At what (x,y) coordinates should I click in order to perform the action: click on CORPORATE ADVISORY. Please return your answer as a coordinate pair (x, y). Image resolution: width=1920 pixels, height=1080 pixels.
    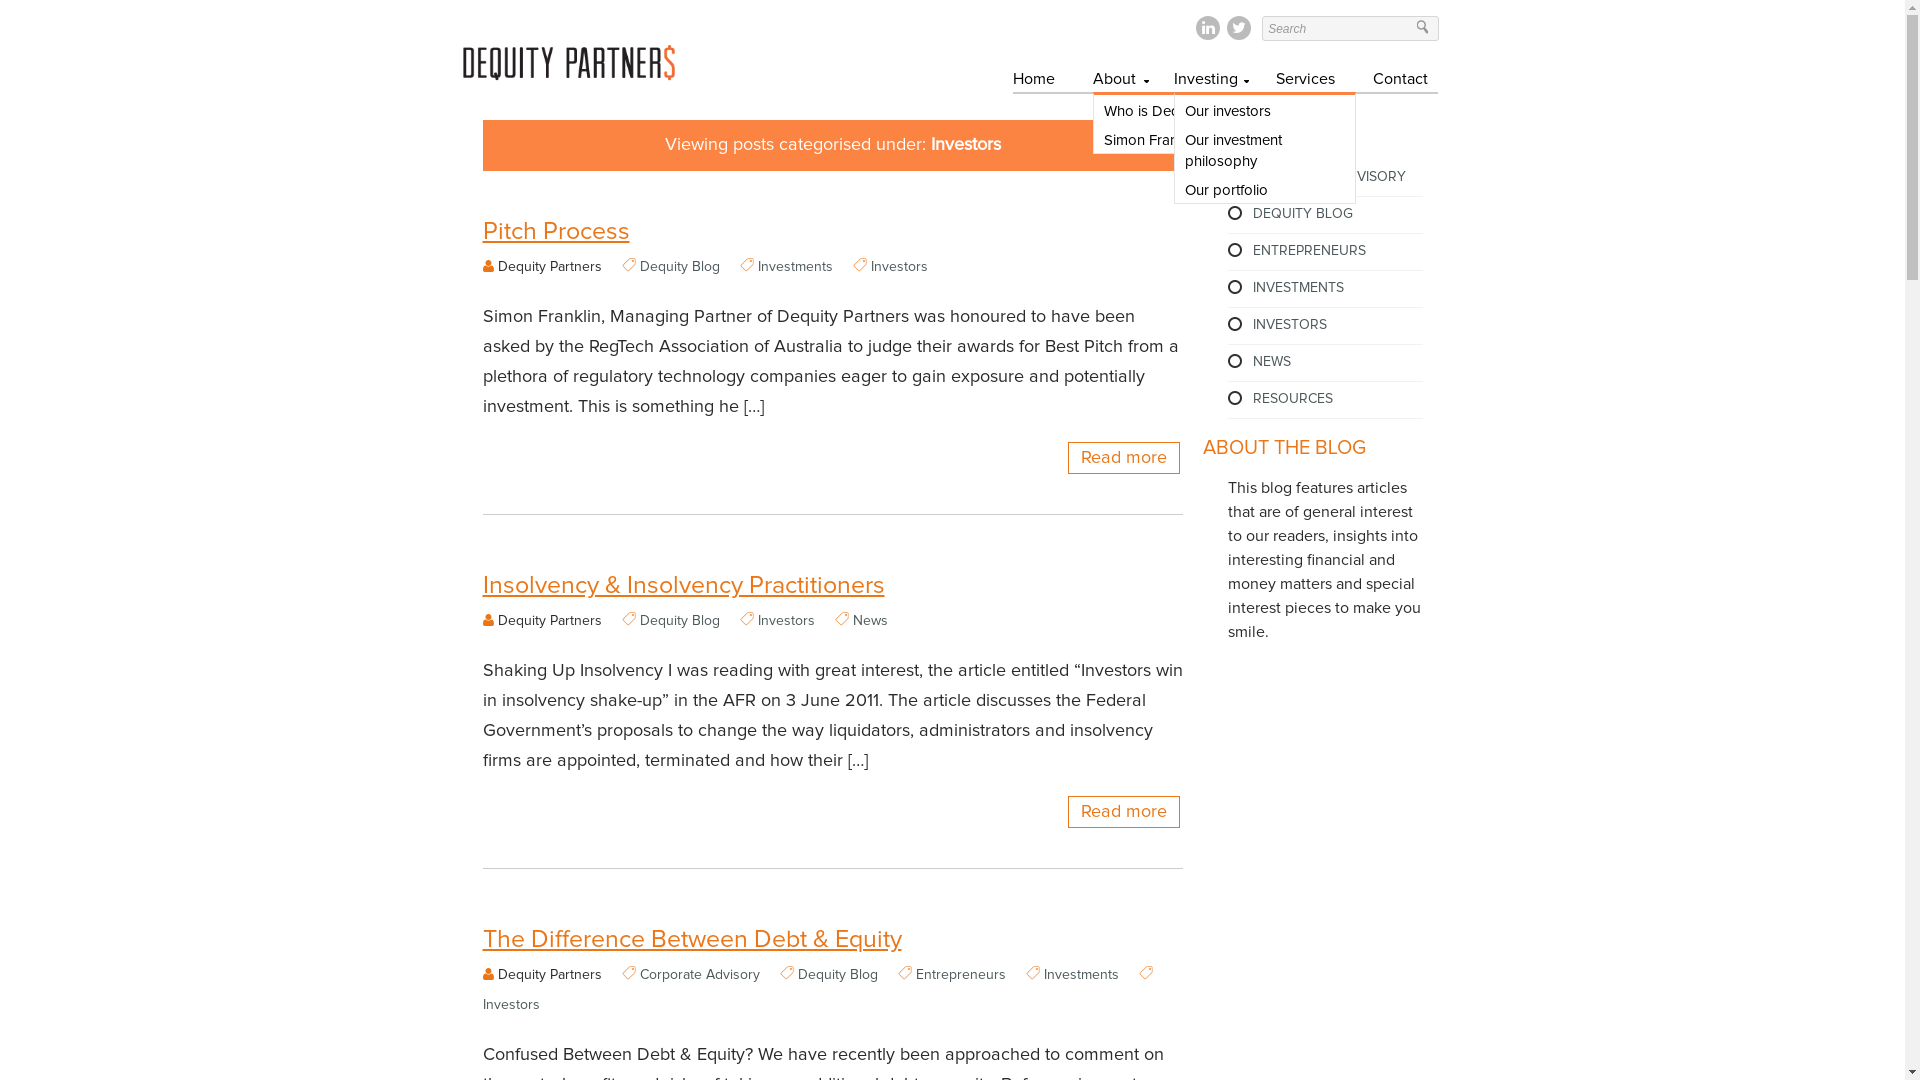
    Looking at the image, I should click on (1328, 177).